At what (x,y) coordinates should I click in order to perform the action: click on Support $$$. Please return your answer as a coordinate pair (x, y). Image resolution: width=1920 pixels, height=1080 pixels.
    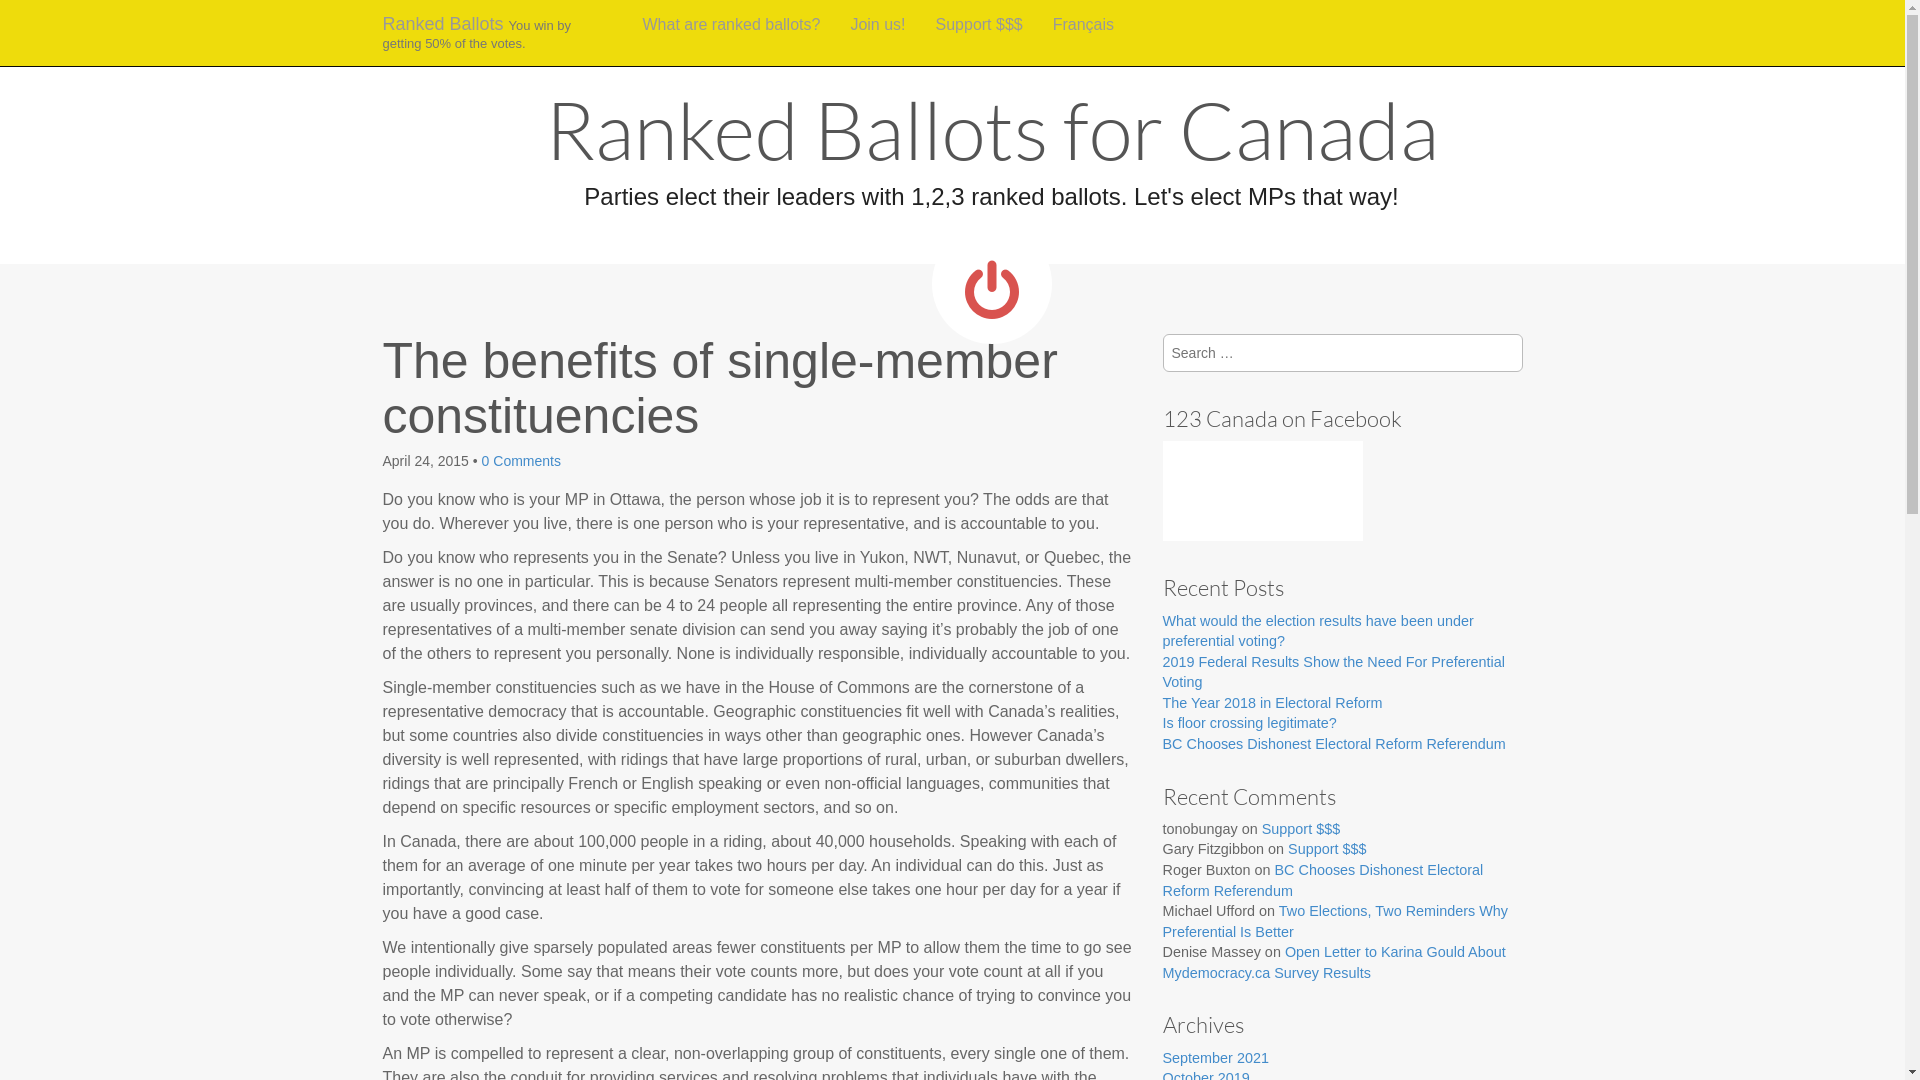
    Looking at the image, I should click on (980, 25).